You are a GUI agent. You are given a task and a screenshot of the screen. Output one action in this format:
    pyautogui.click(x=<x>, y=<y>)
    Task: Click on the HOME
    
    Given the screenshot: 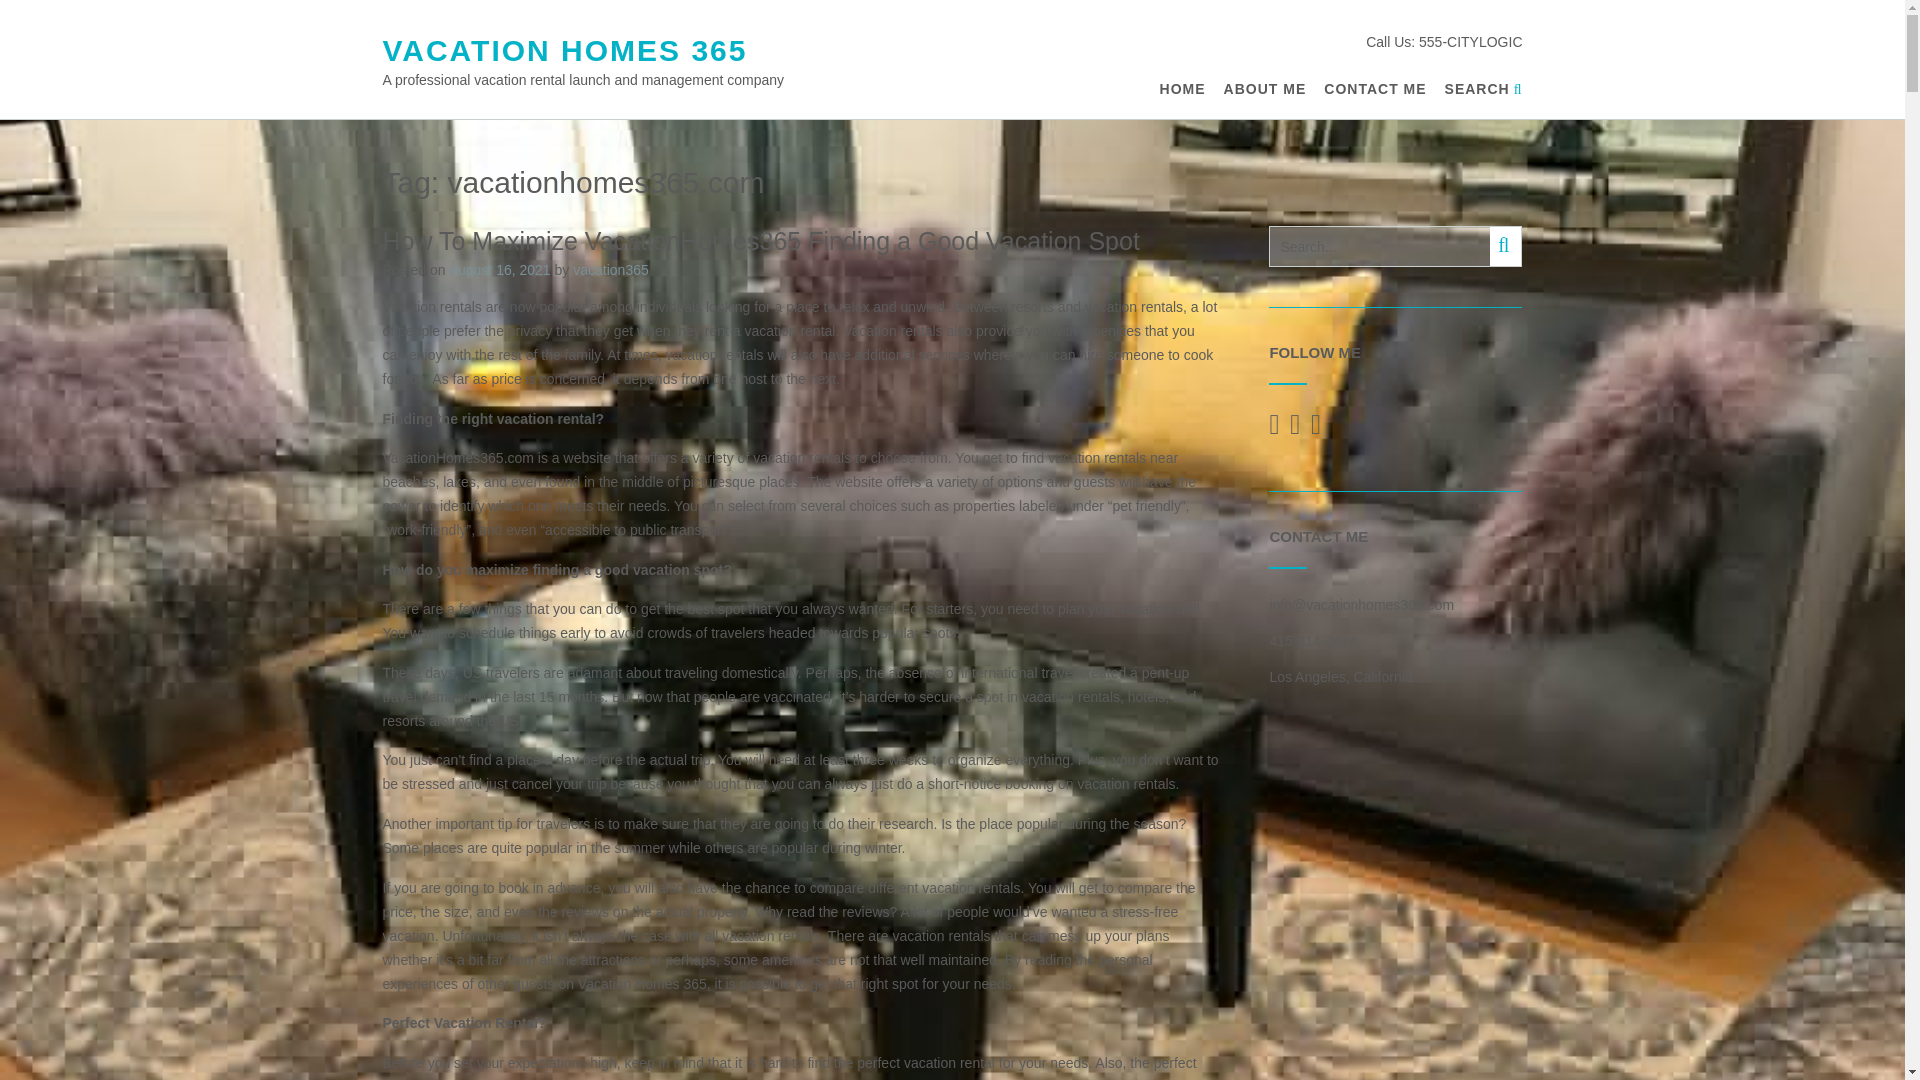 What is the action you would take?
    pyautogui.click(x=1182, y=89)
    